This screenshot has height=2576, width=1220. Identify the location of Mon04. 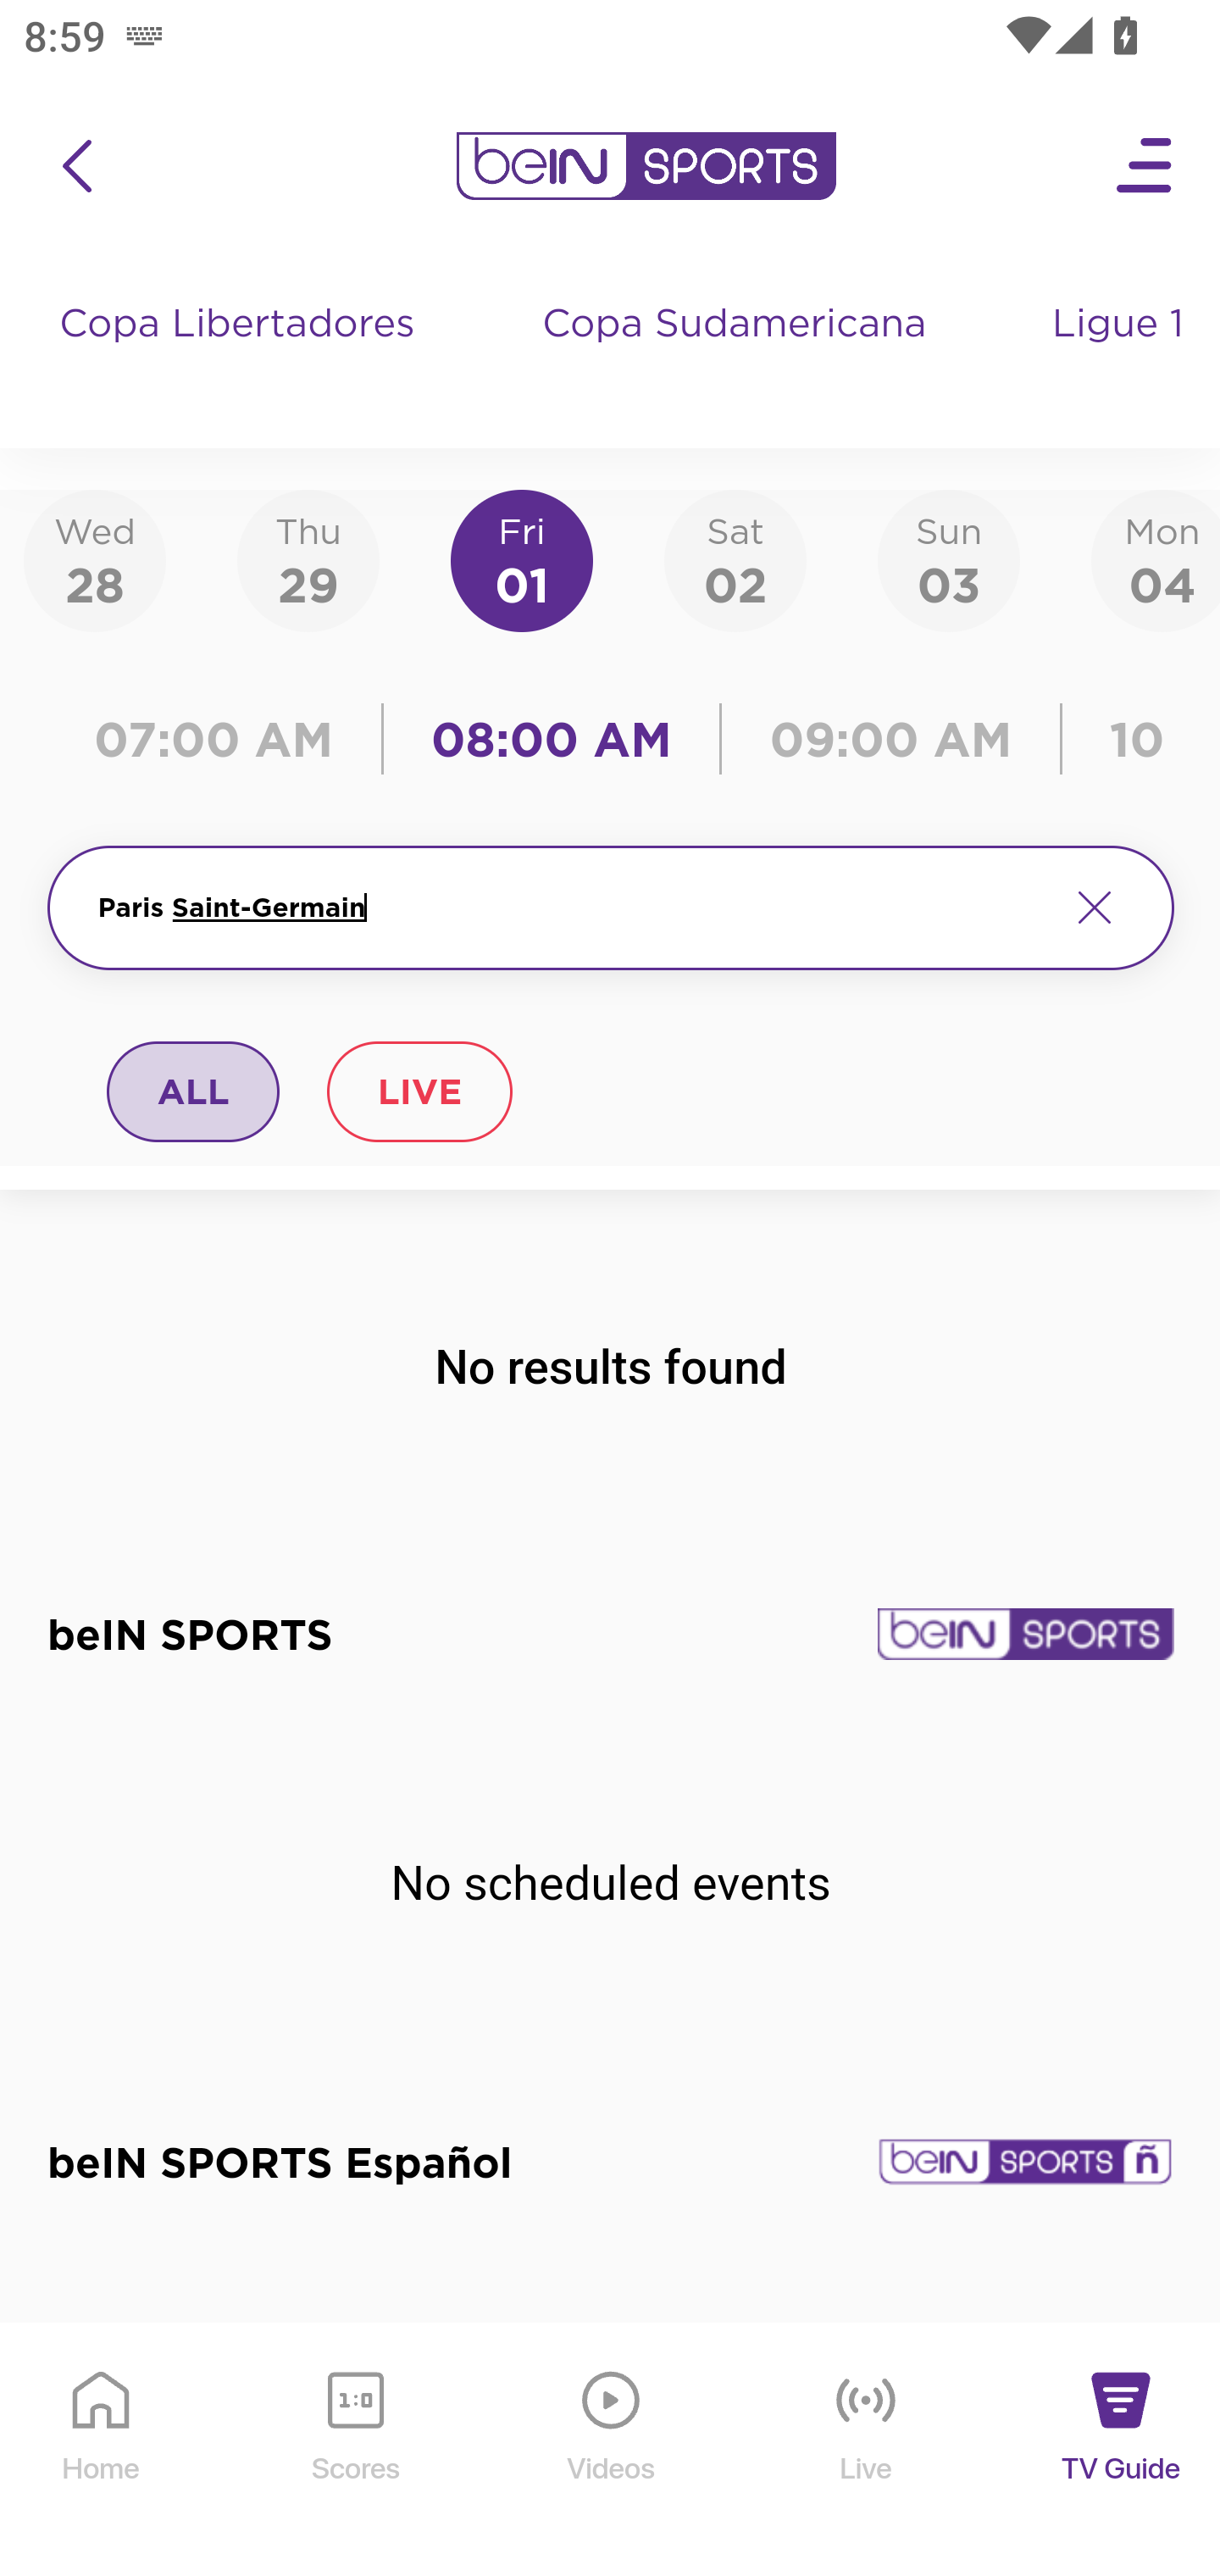
(1156, 559).